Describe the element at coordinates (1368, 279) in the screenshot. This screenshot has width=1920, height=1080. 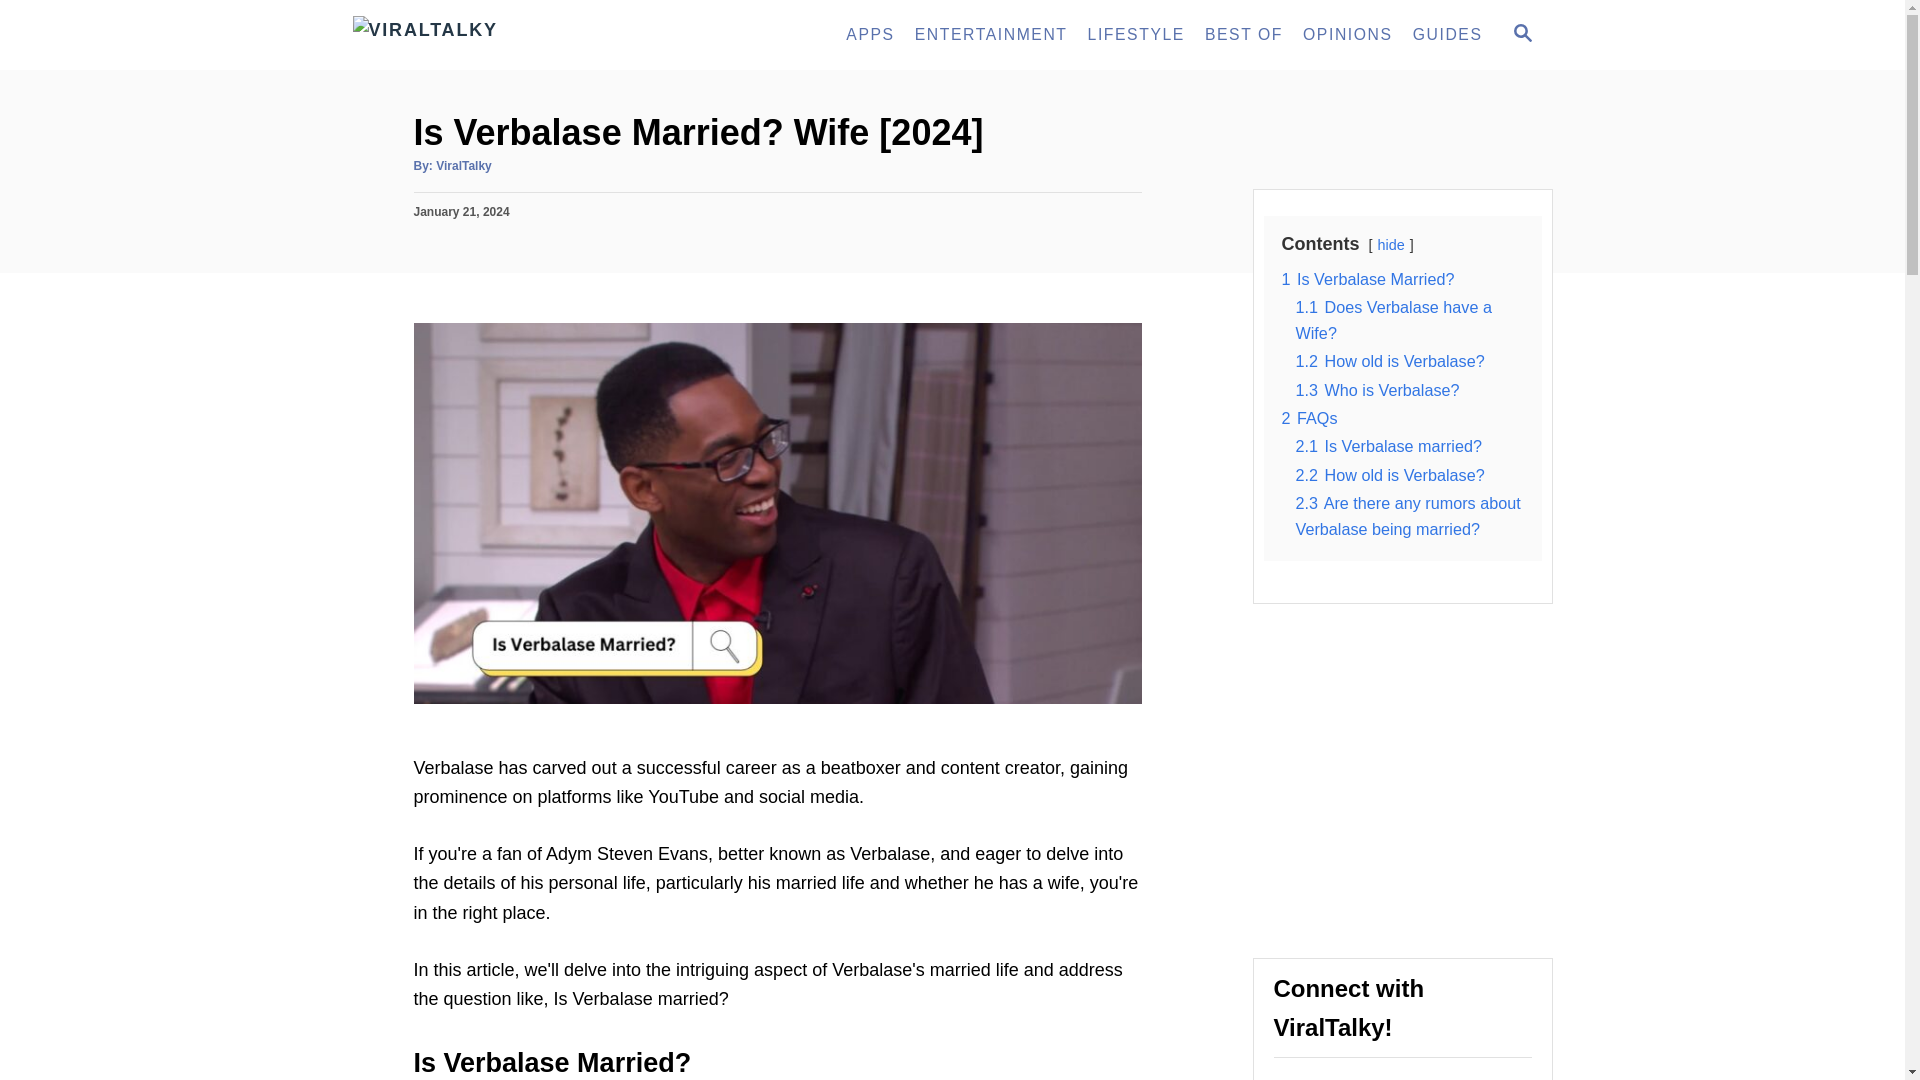
I see `1 Is Verbalase Married?` at that location.